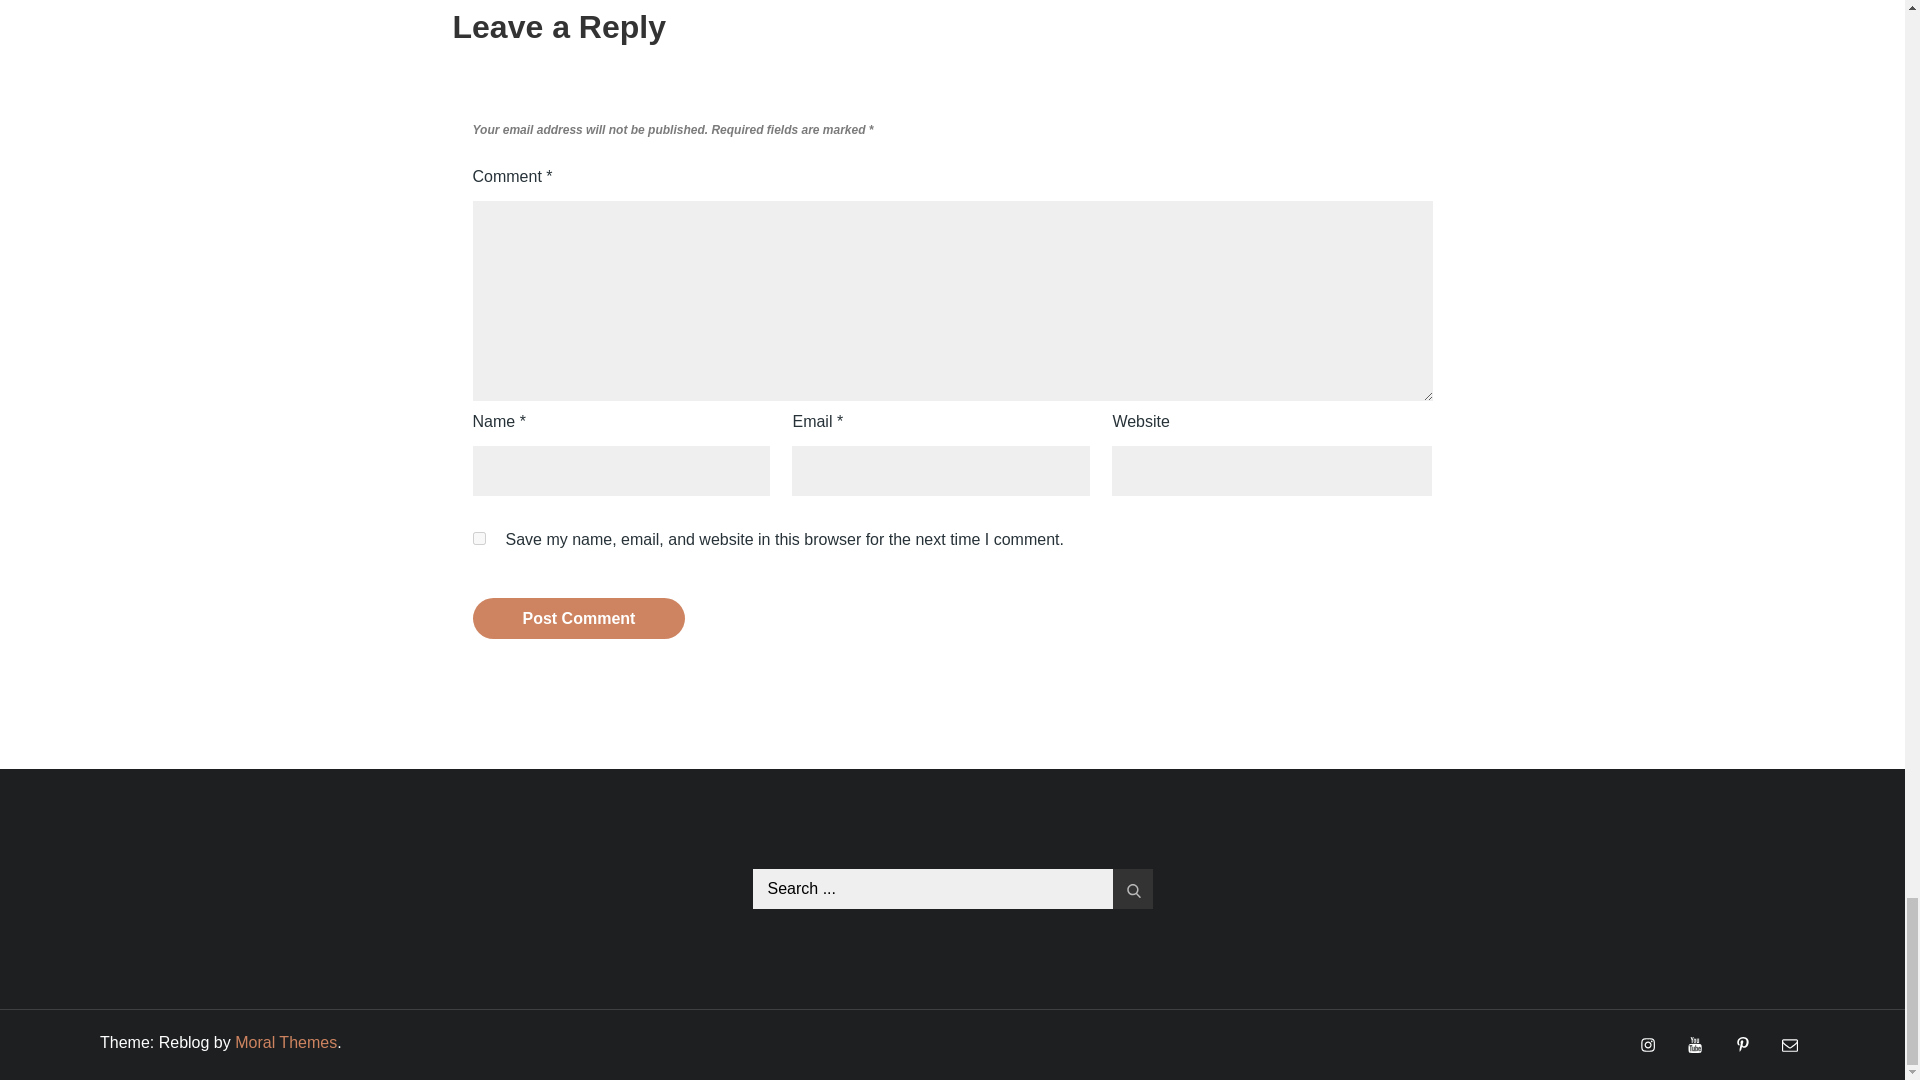 This screenshot has height=1080, width=1920. Describe the element at coordinates (578, 618) in the screenshot. I see `Post Comment` at that location.